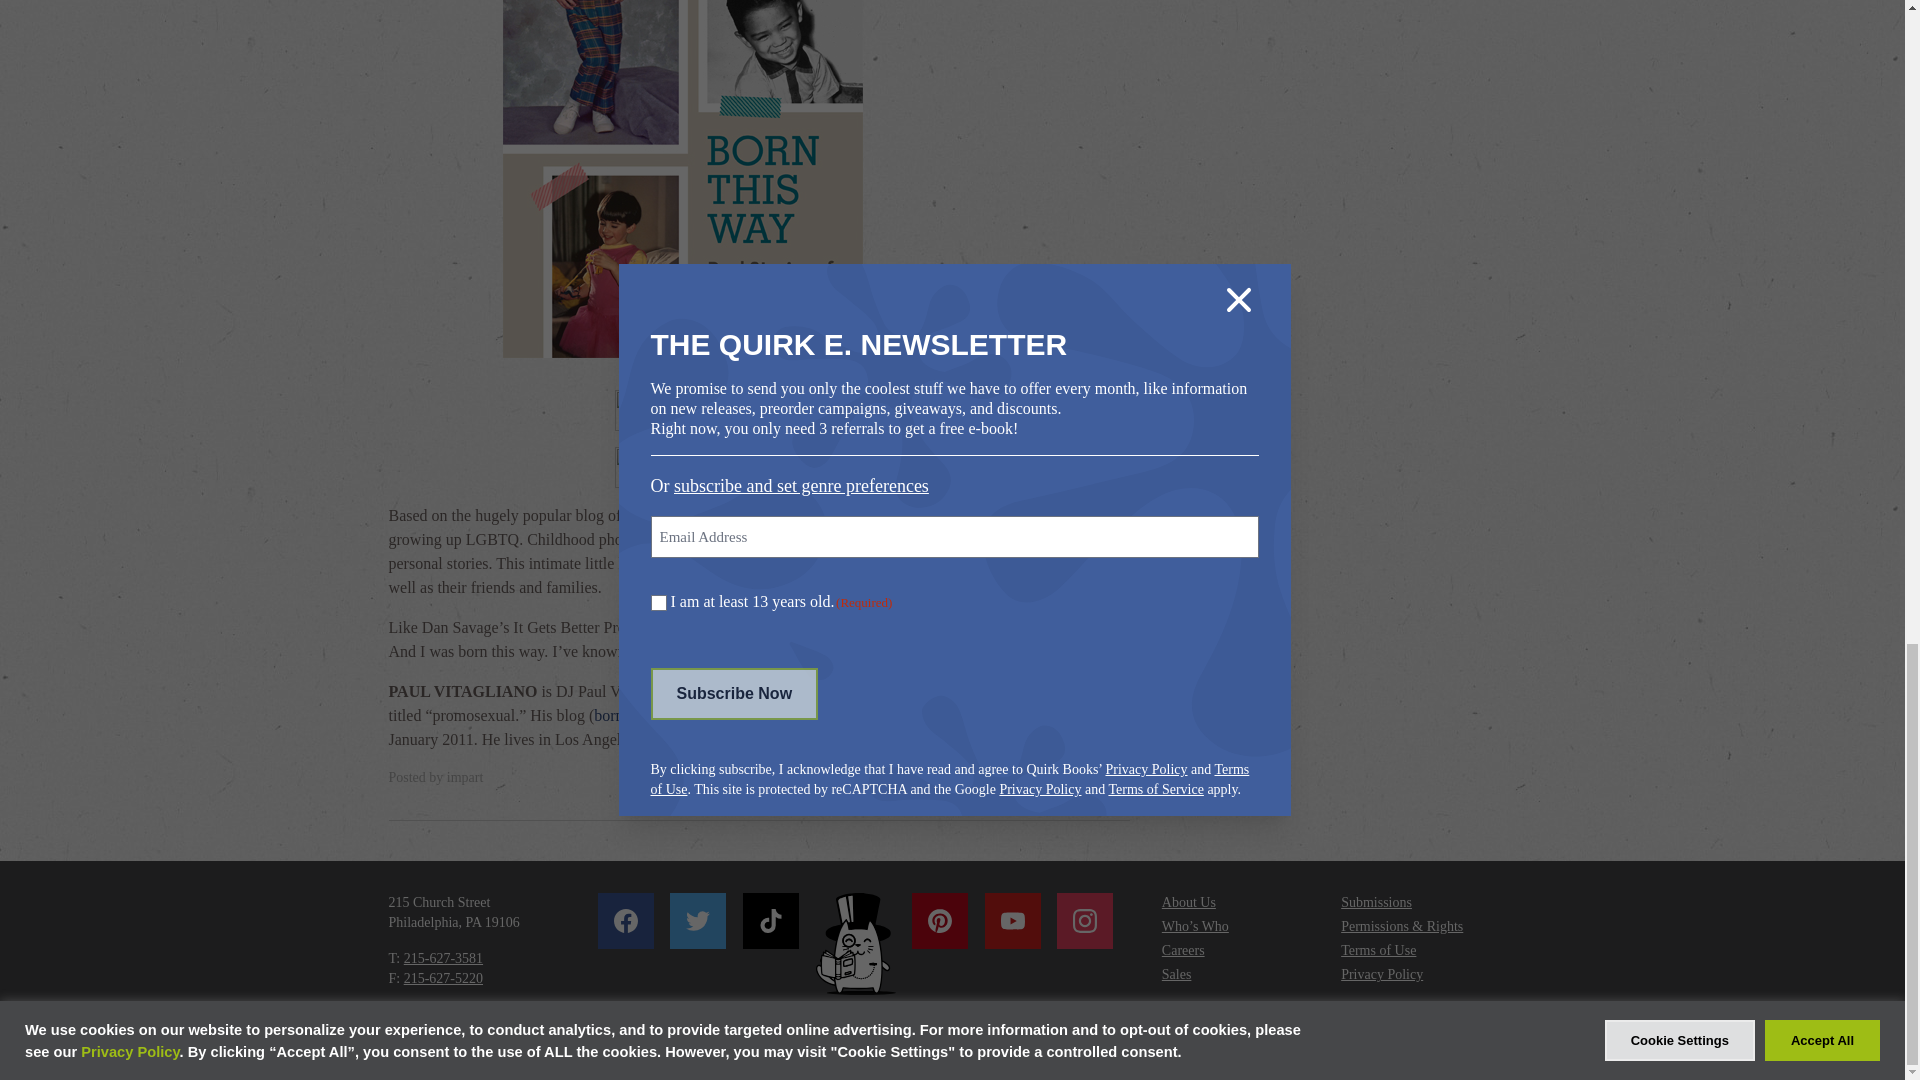  Describe the element at coordinates (663, 715) in the screenshot. I see `bornthiswayblog.com` at that location.